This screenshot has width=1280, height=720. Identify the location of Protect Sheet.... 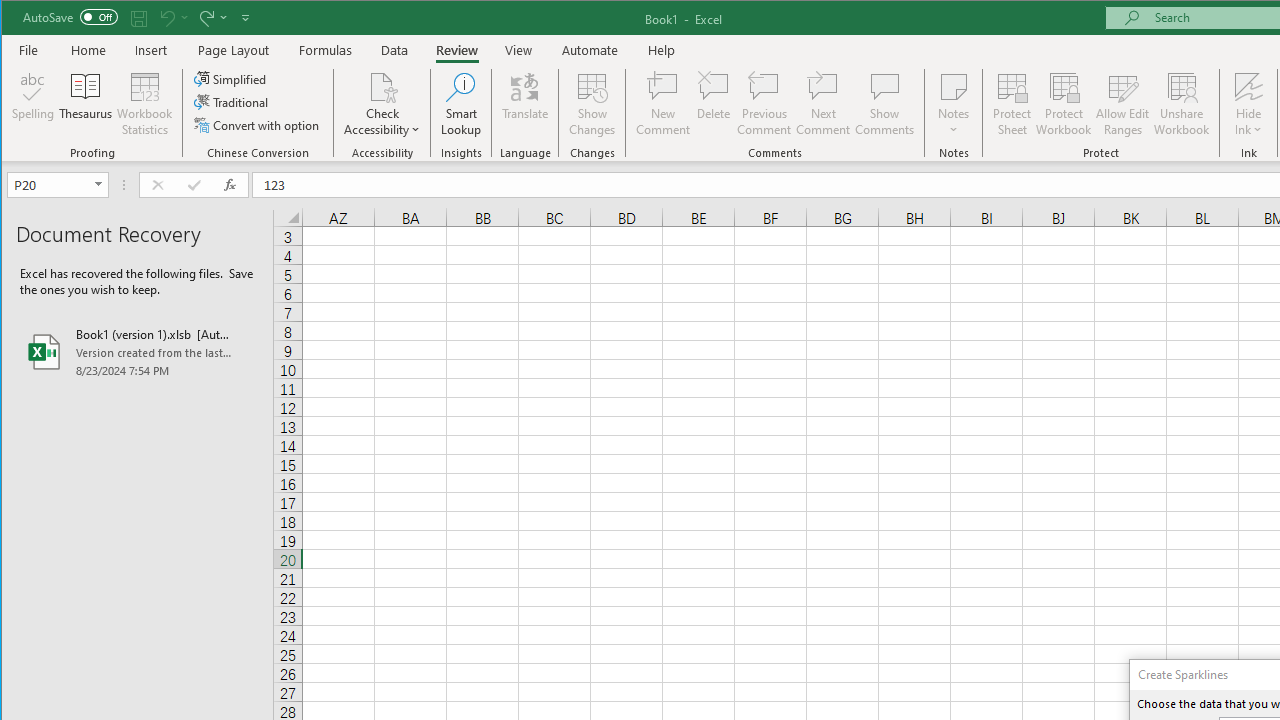
(1012, 104).